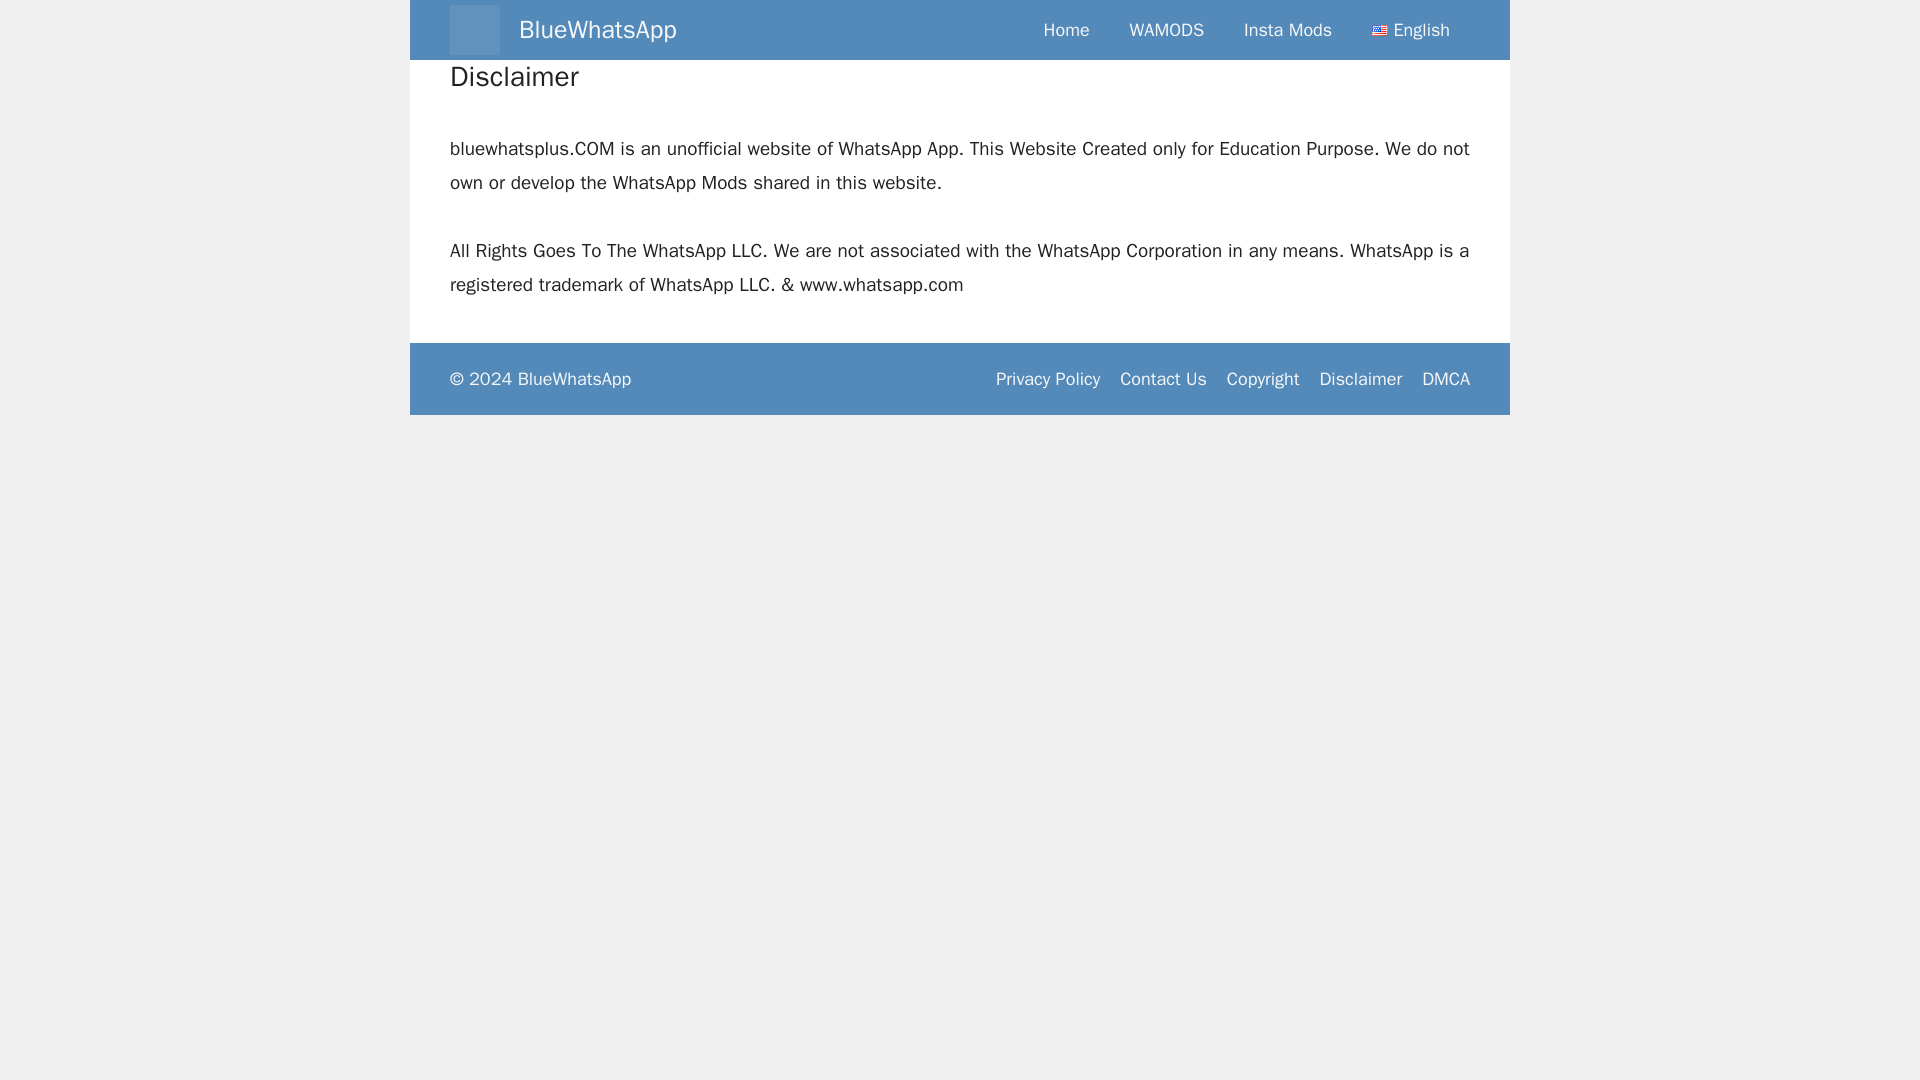 Image resolution: width=1920 pixels, height=1080 pixels. What do you see at coordinates (1262, 378) in the screenshot?
I see `Copyright` at bounding box center [1262, 378].